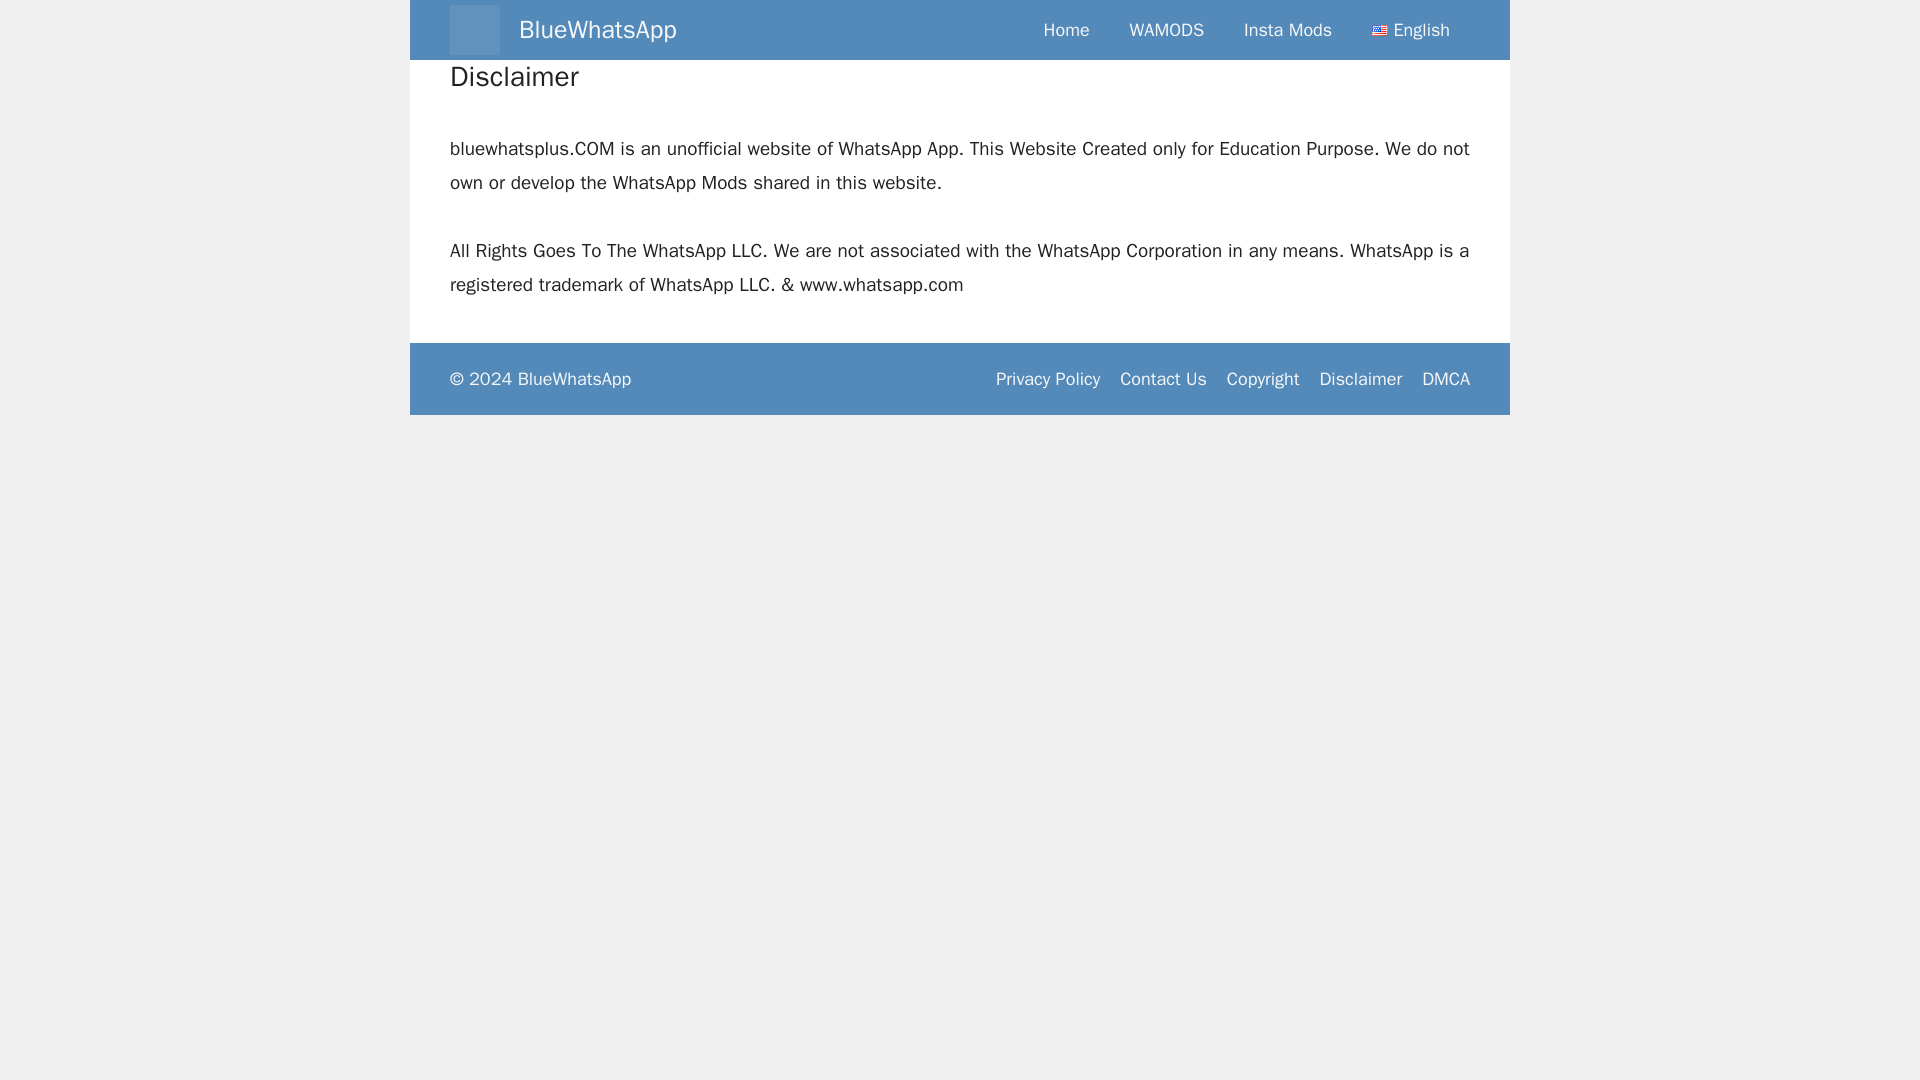 Image resolution: width=1920 pixels, height=1080 pixels. What do you see at coordinates (1262, 378) in the screenshot?
I see `Copyright` at bounding box center [1262, 378].